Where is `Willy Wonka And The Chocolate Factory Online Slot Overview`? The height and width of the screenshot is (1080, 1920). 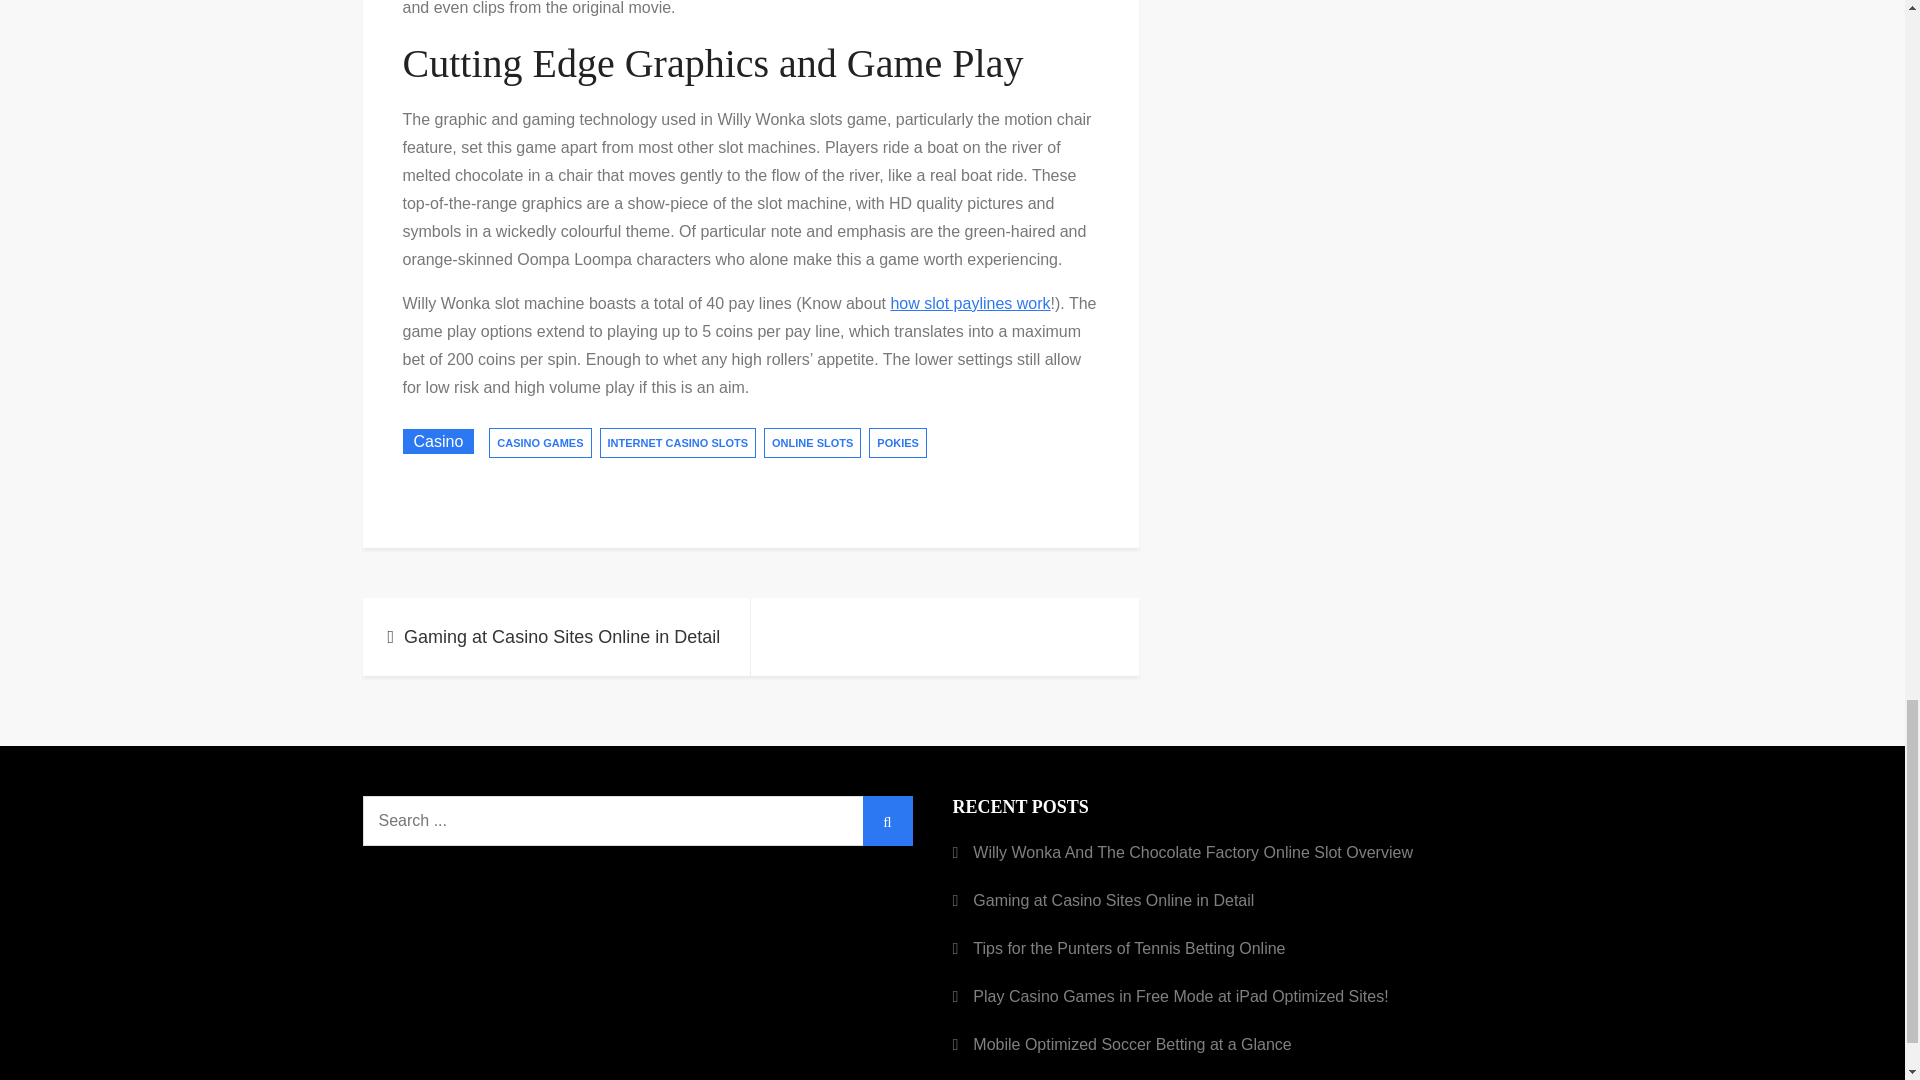 Willy Wonka And The Chocolate Factory Online Slot Overview is located at coordinates (1193, 853).